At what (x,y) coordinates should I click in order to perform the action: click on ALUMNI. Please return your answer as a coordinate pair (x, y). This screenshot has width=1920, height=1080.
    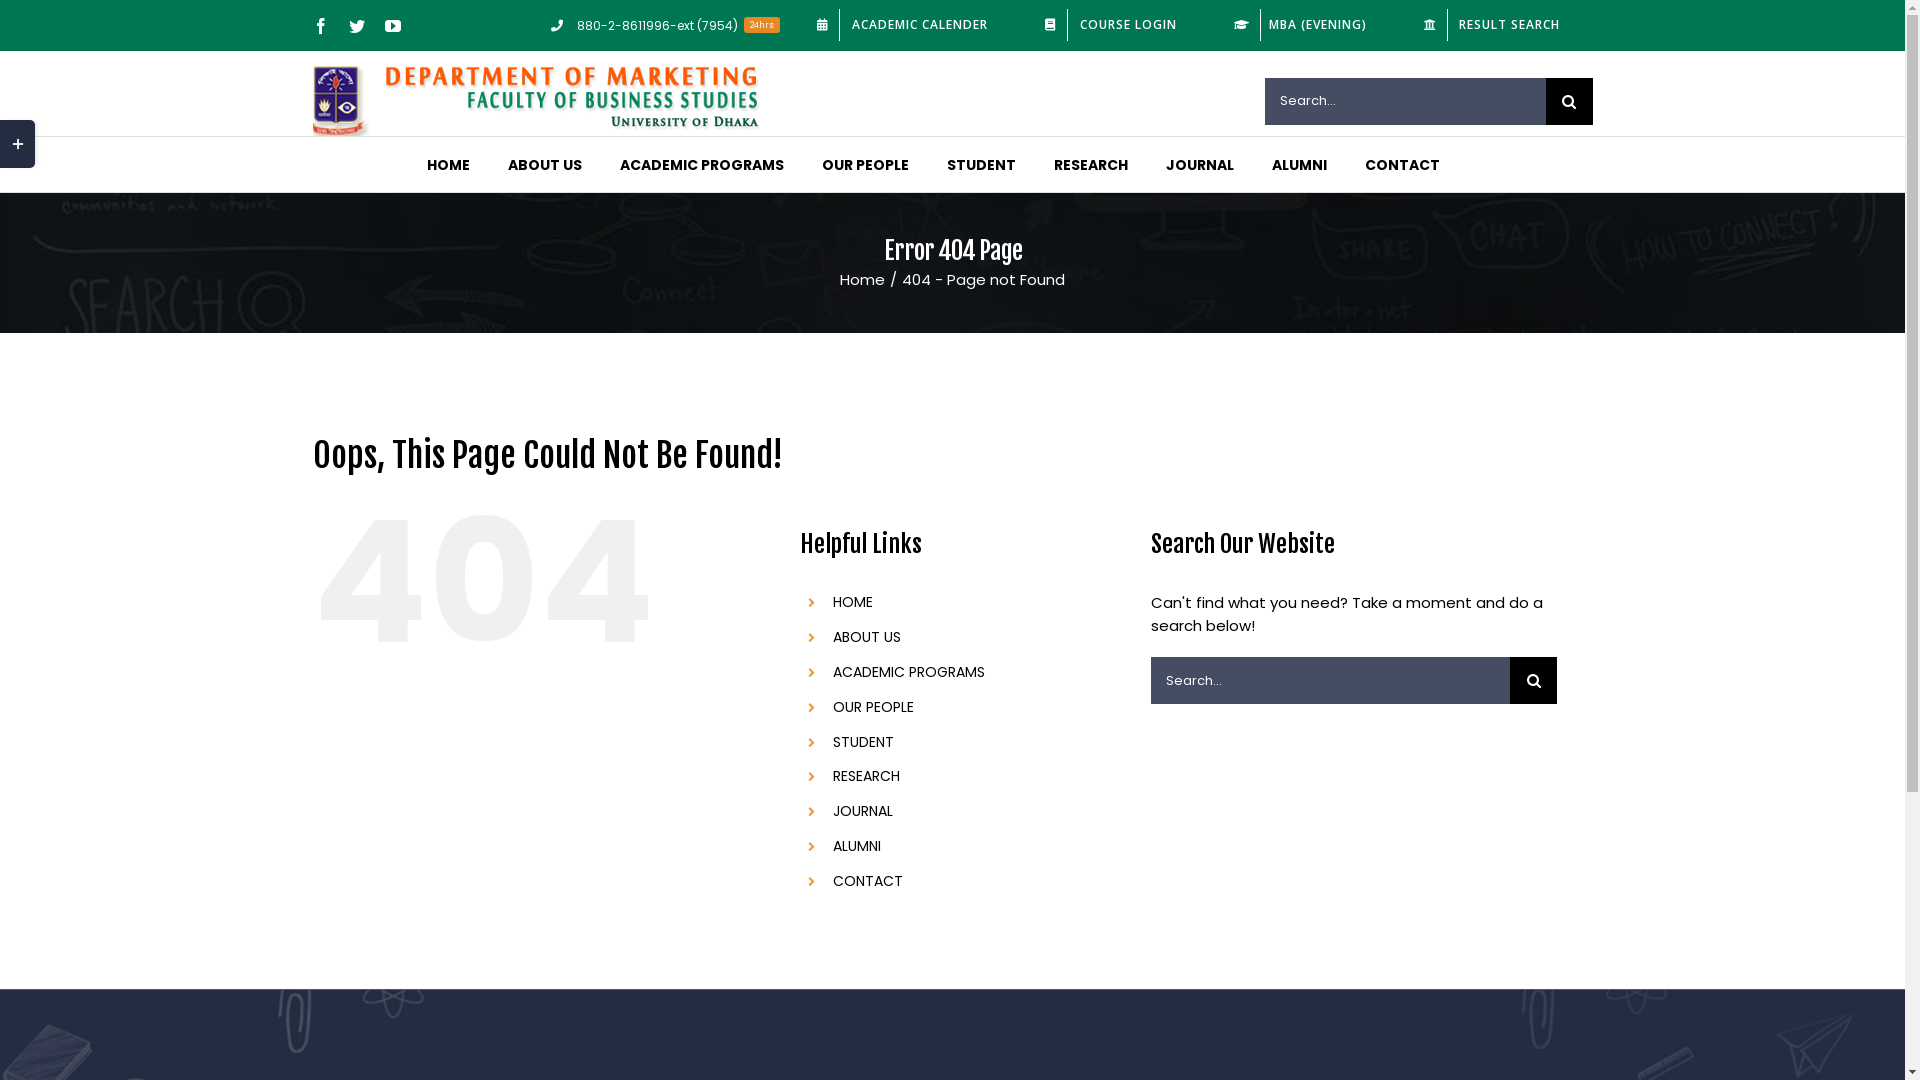
    Looking at the image, I should click on (857, 846).